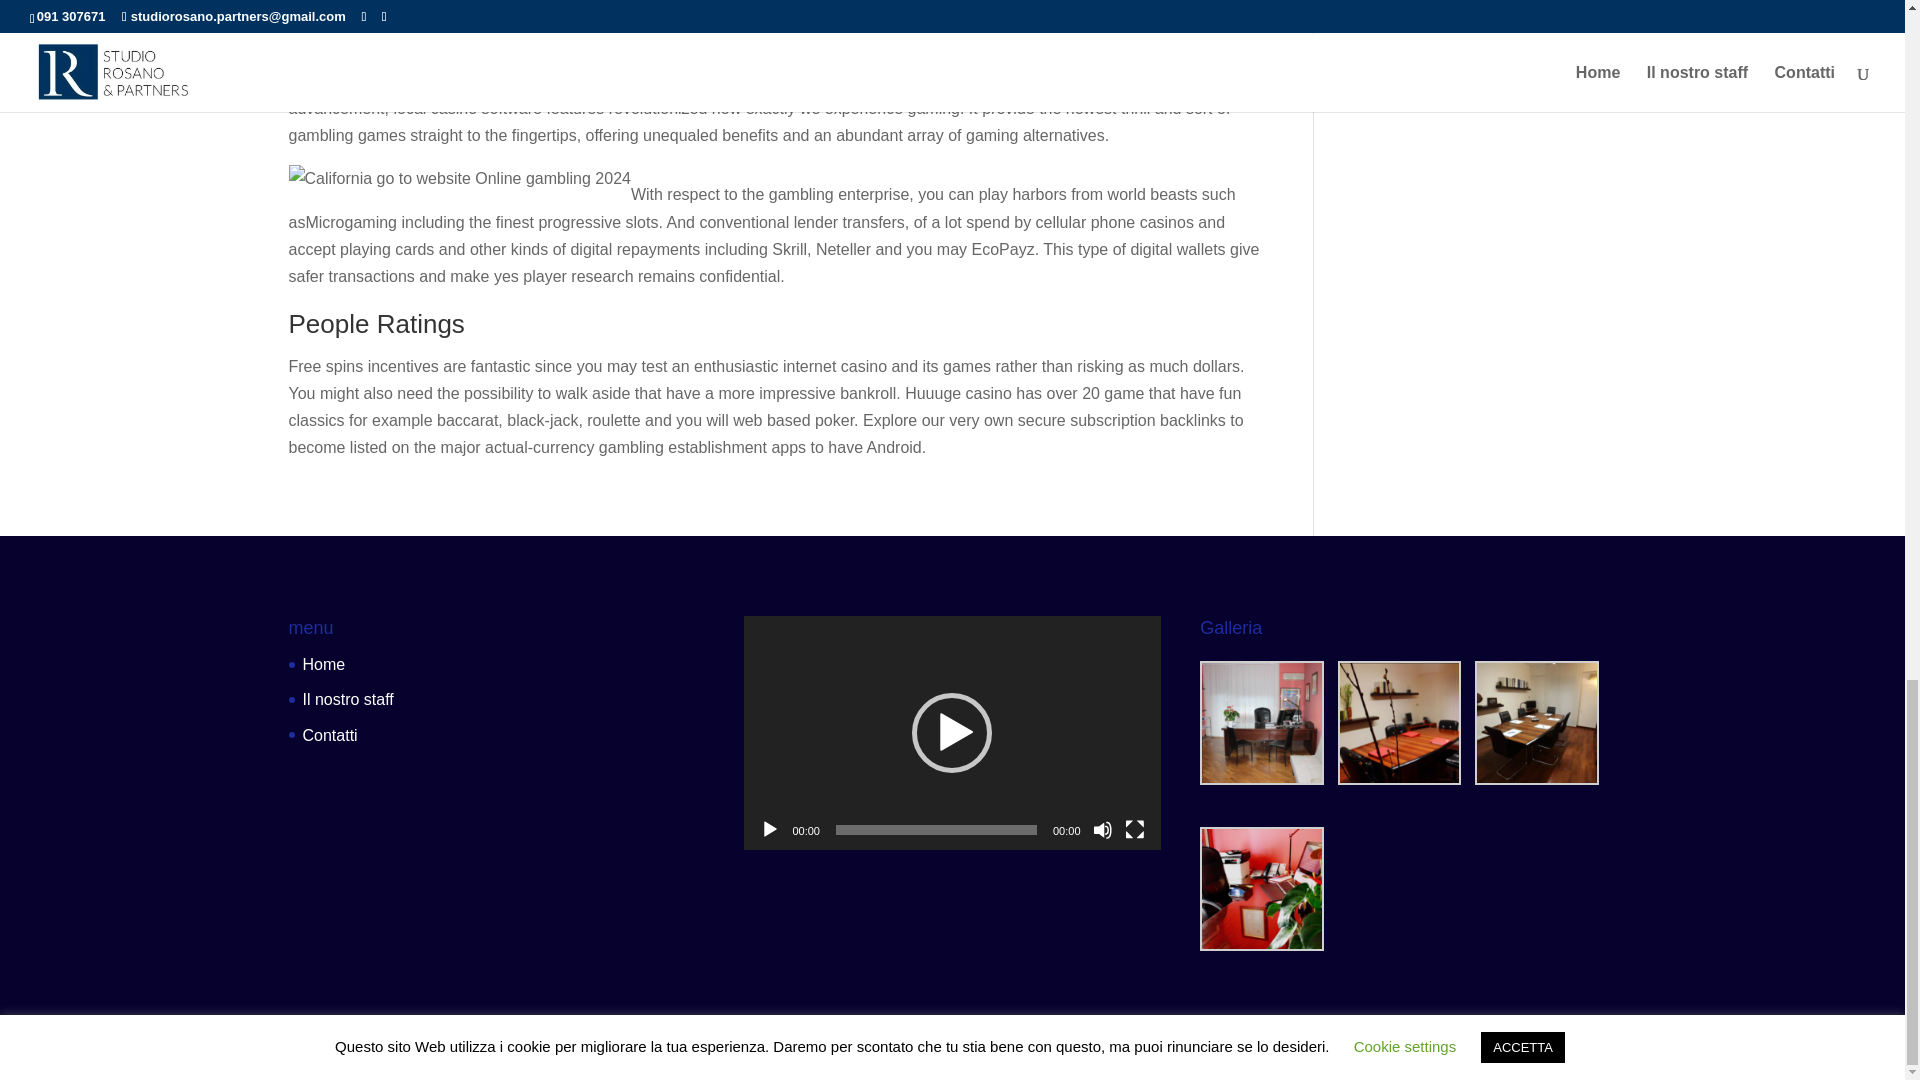 Image resolution: width=1920 pixels, height=1080 pixels. I want to click on Contatti, so click(329, 735).